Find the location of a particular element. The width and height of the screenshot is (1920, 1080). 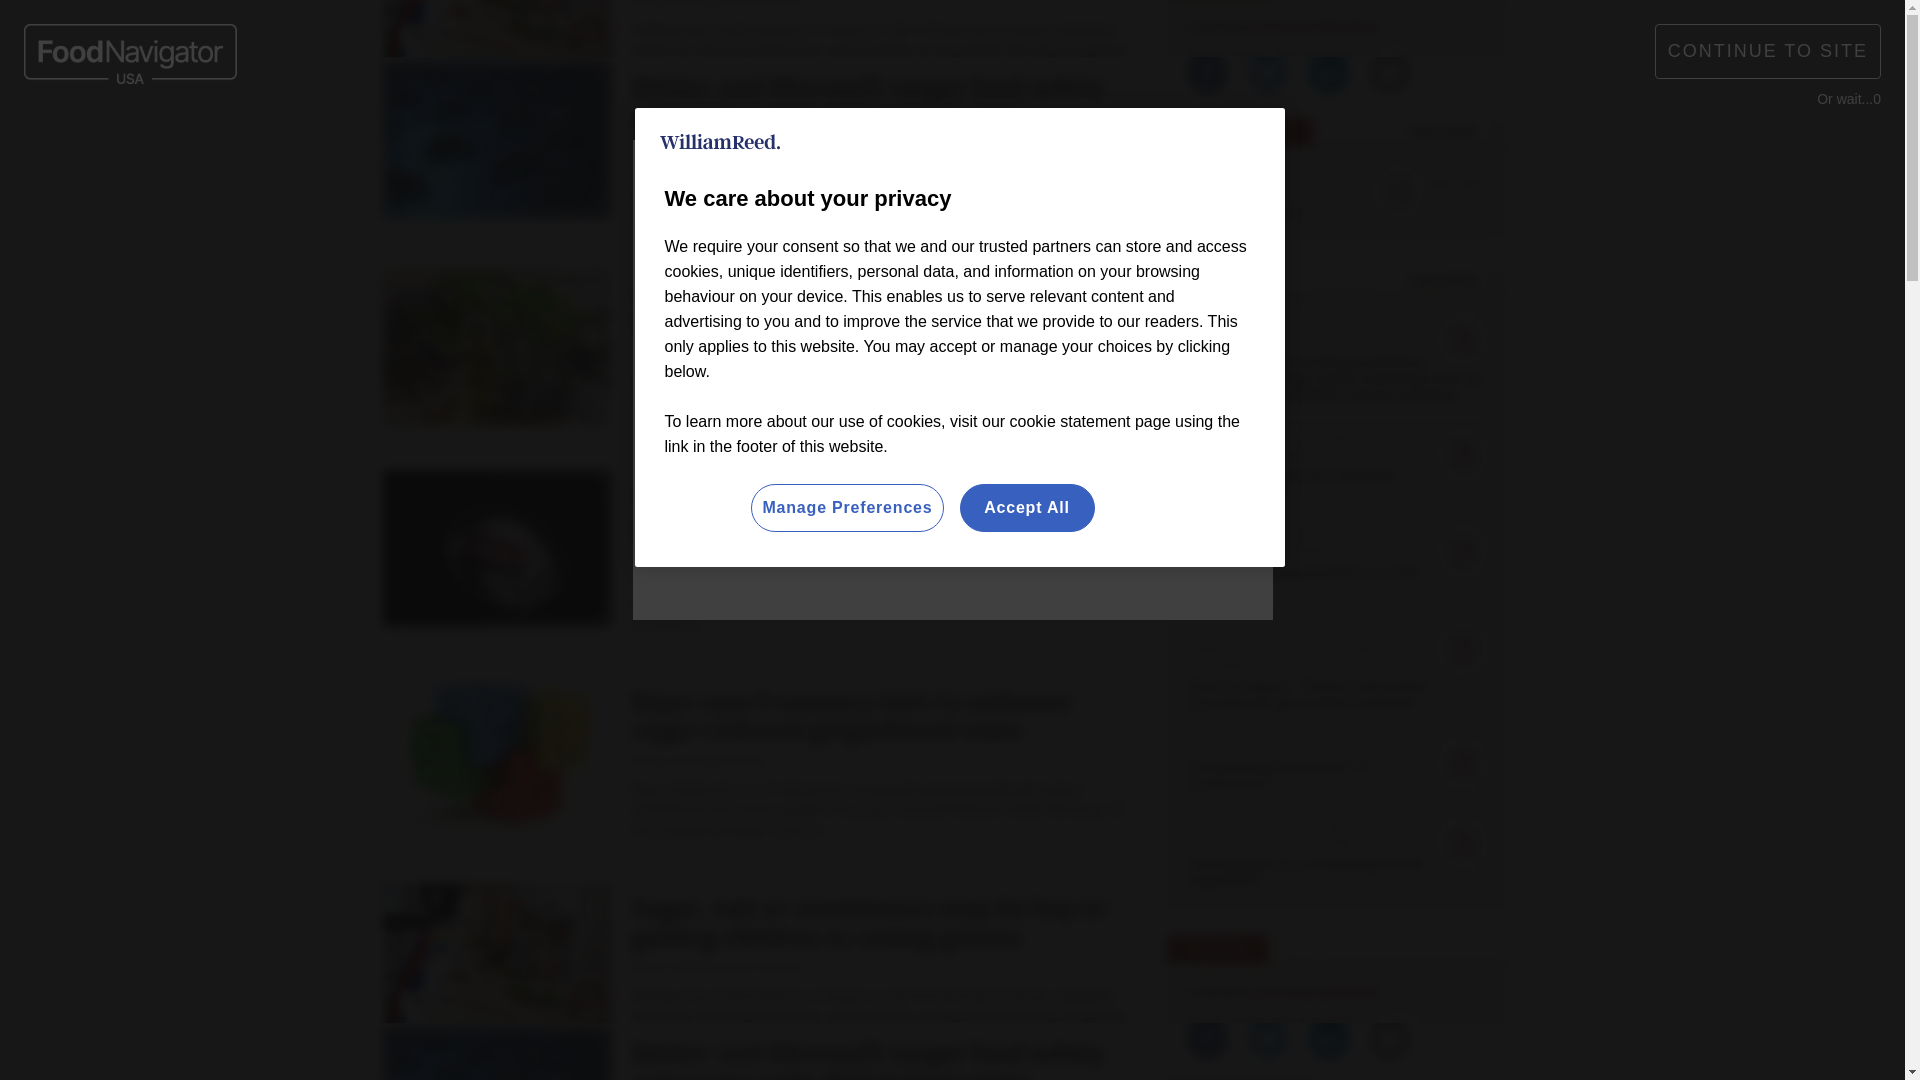

3rd party ad content is located at coordinates (952, 559).